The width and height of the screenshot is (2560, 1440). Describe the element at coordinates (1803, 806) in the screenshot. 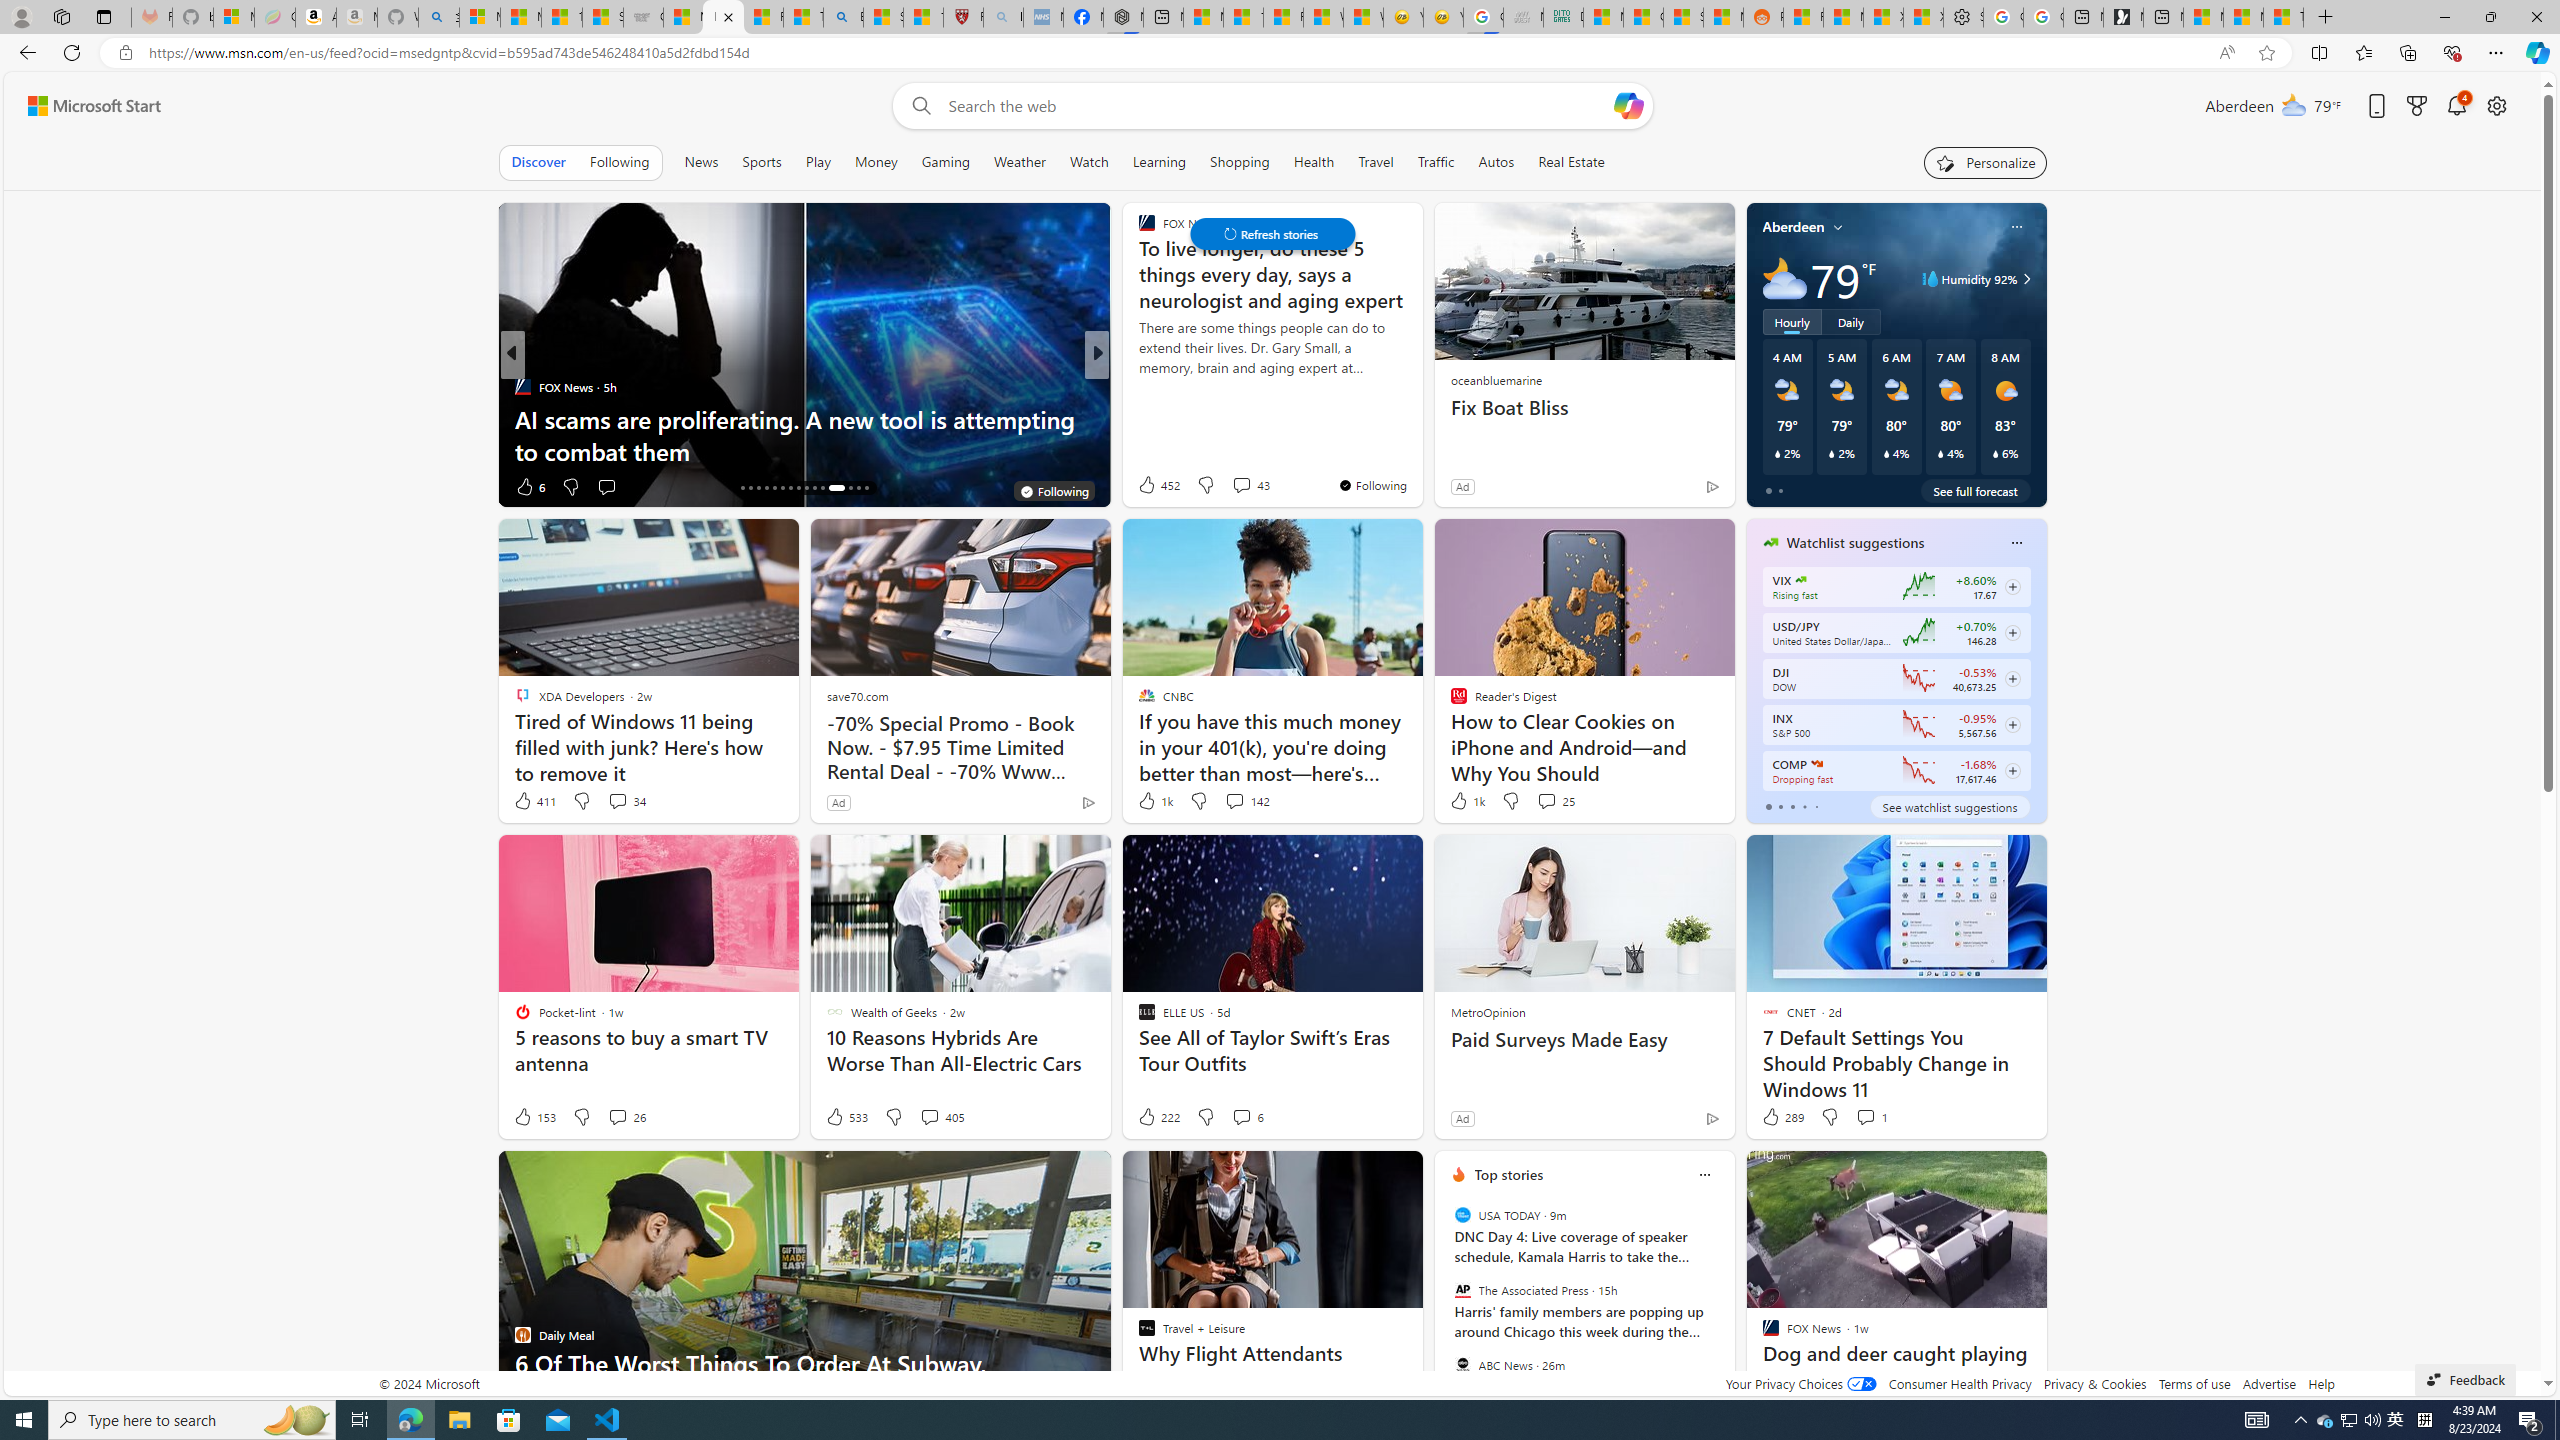

I see `tab-3` at that location.